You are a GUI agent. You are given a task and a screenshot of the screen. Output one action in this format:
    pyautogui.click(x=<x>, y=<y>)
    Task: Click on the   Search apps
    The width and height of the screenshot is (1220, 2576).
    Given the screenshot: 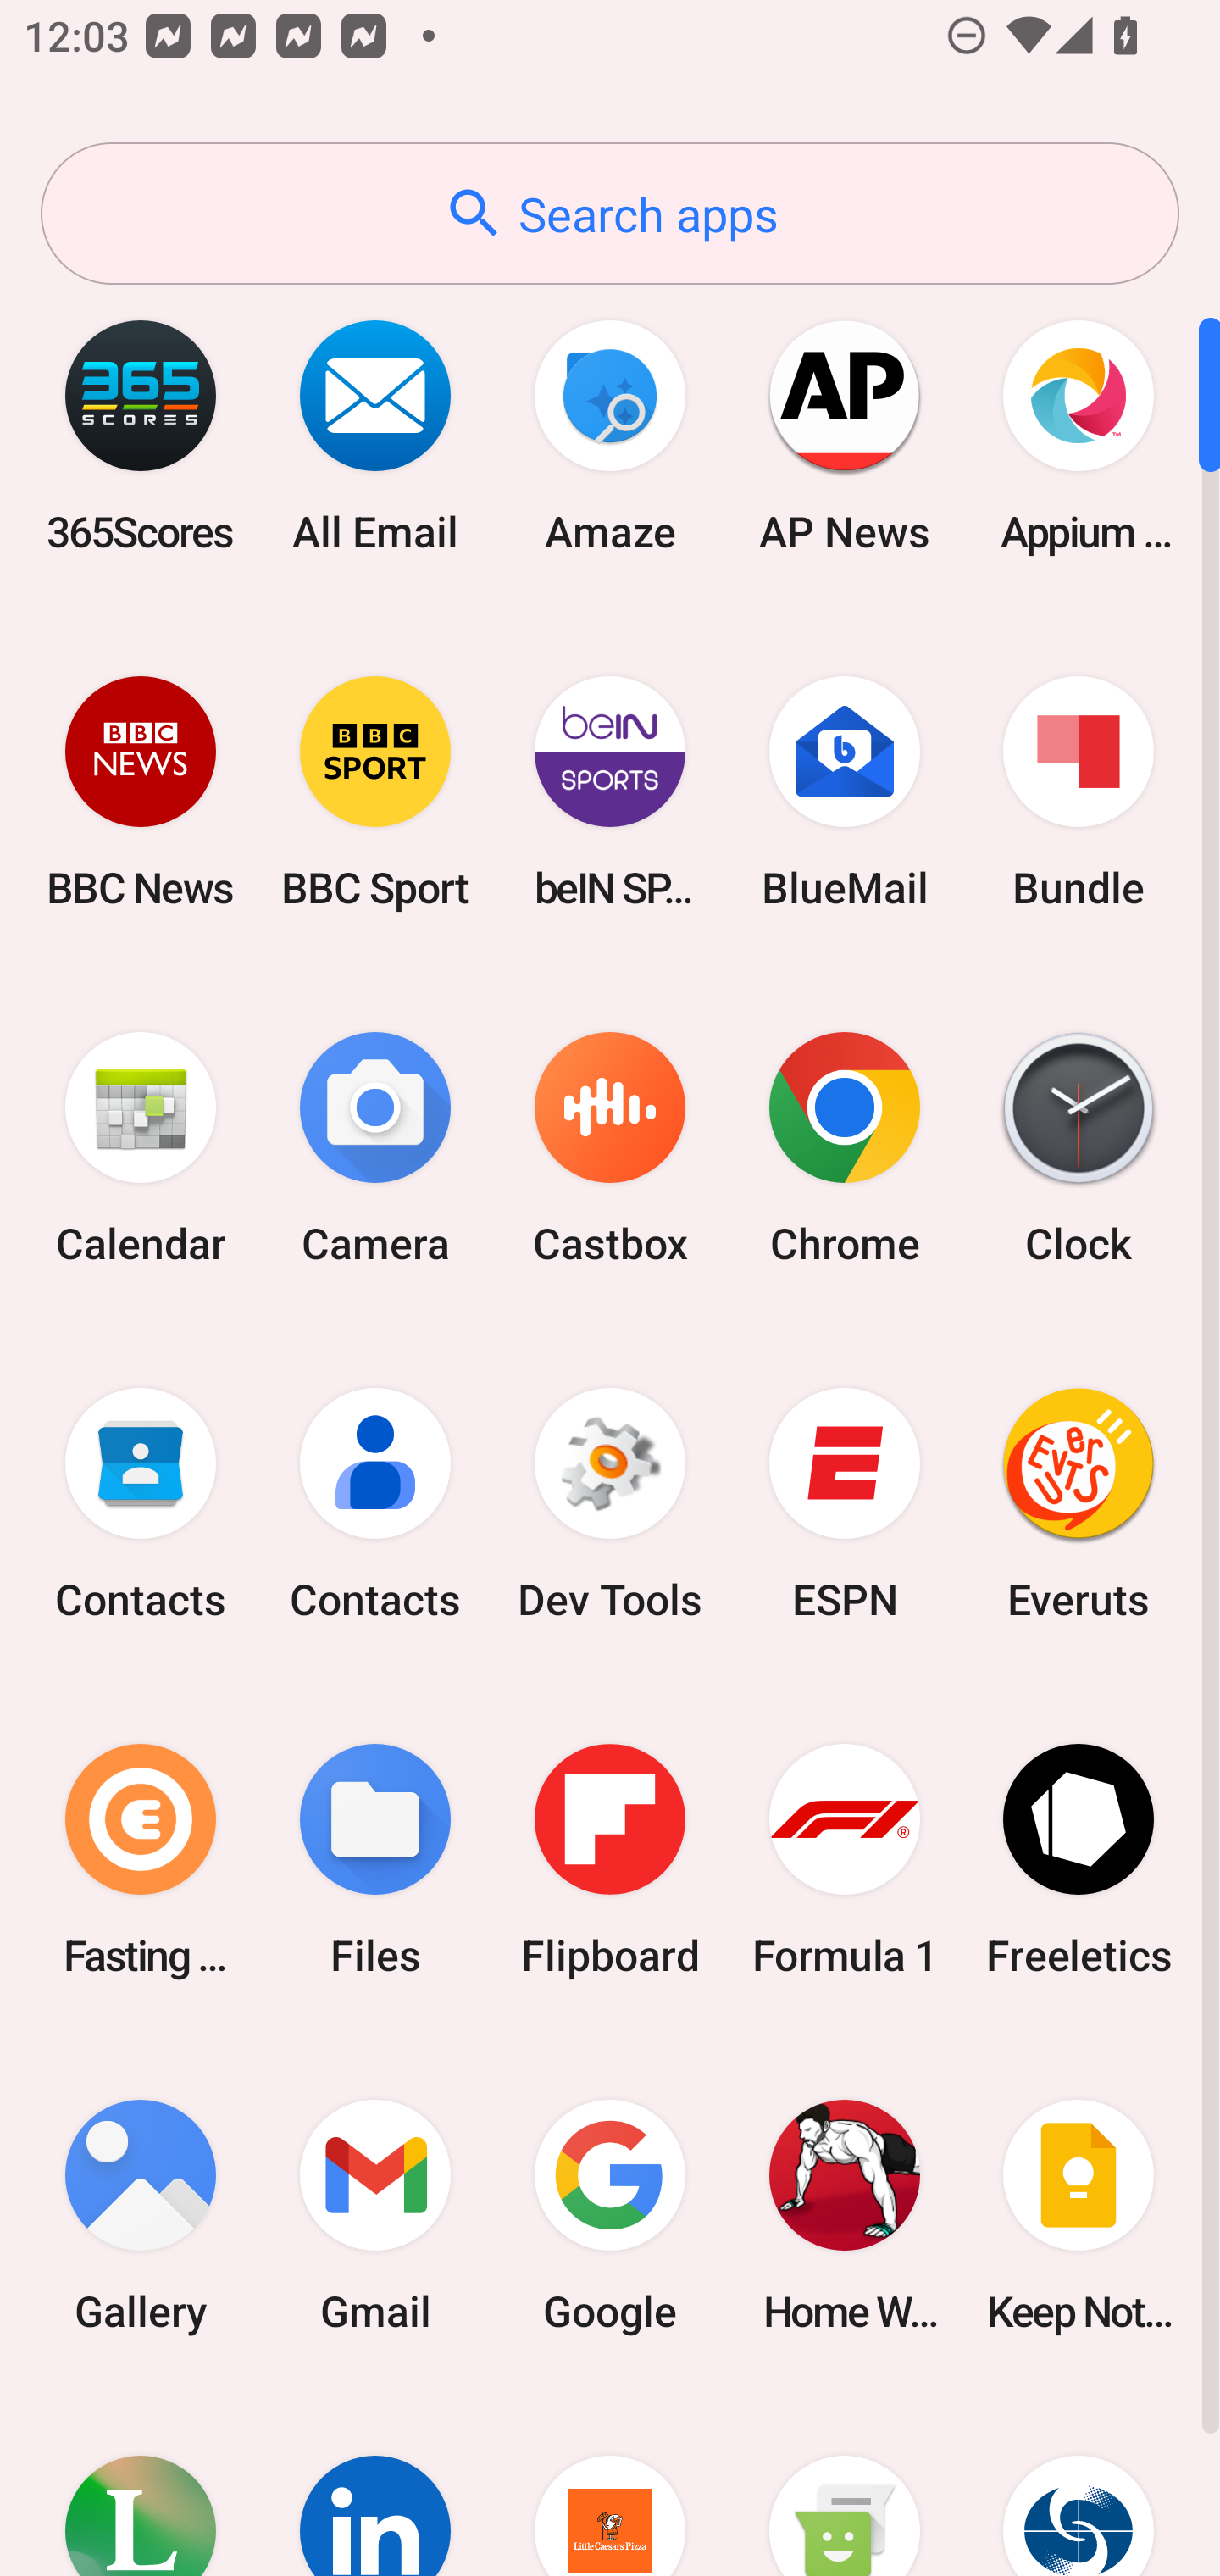 What is the action you would take?
    pyautogui.click(x=610, y=214)
    